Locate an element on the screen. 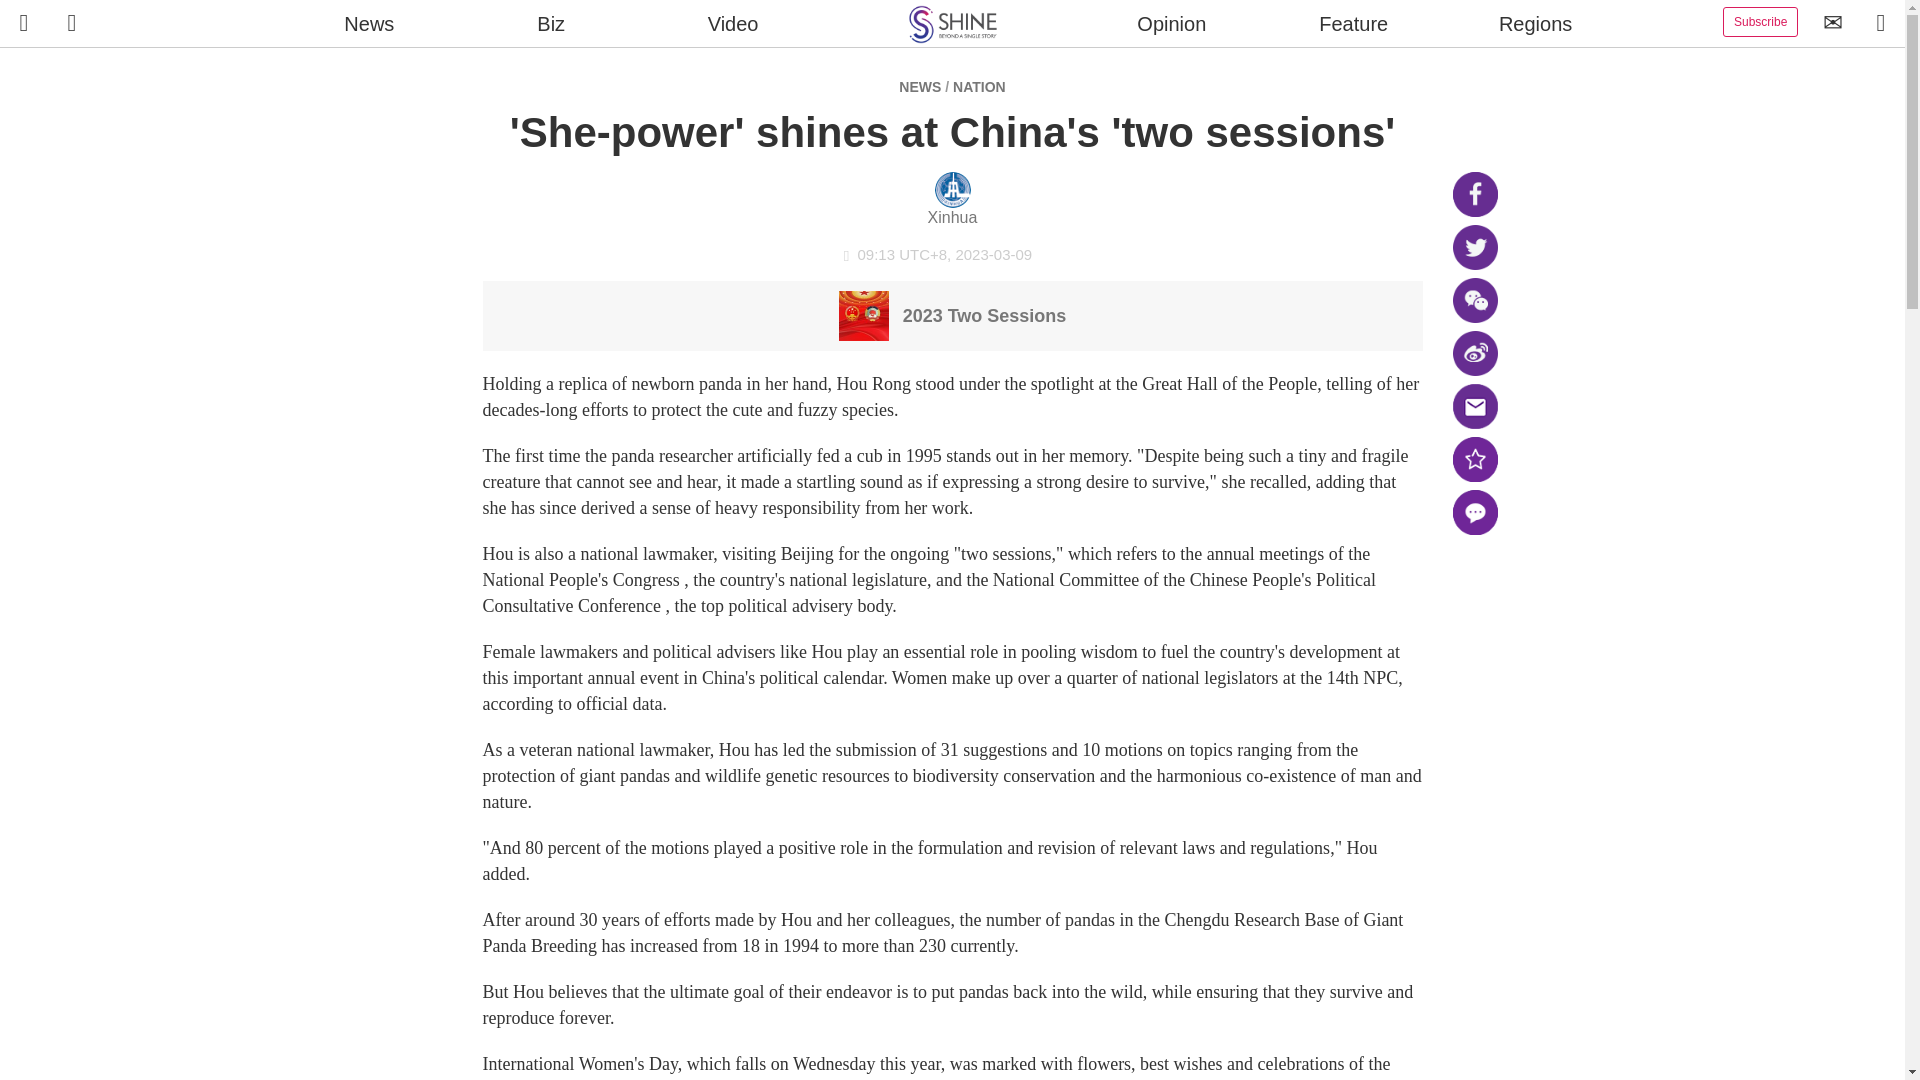 Image resolution: width=1920 pixels, height=1080 pixels. Add to favorites is located at coordinates (1474, 459).